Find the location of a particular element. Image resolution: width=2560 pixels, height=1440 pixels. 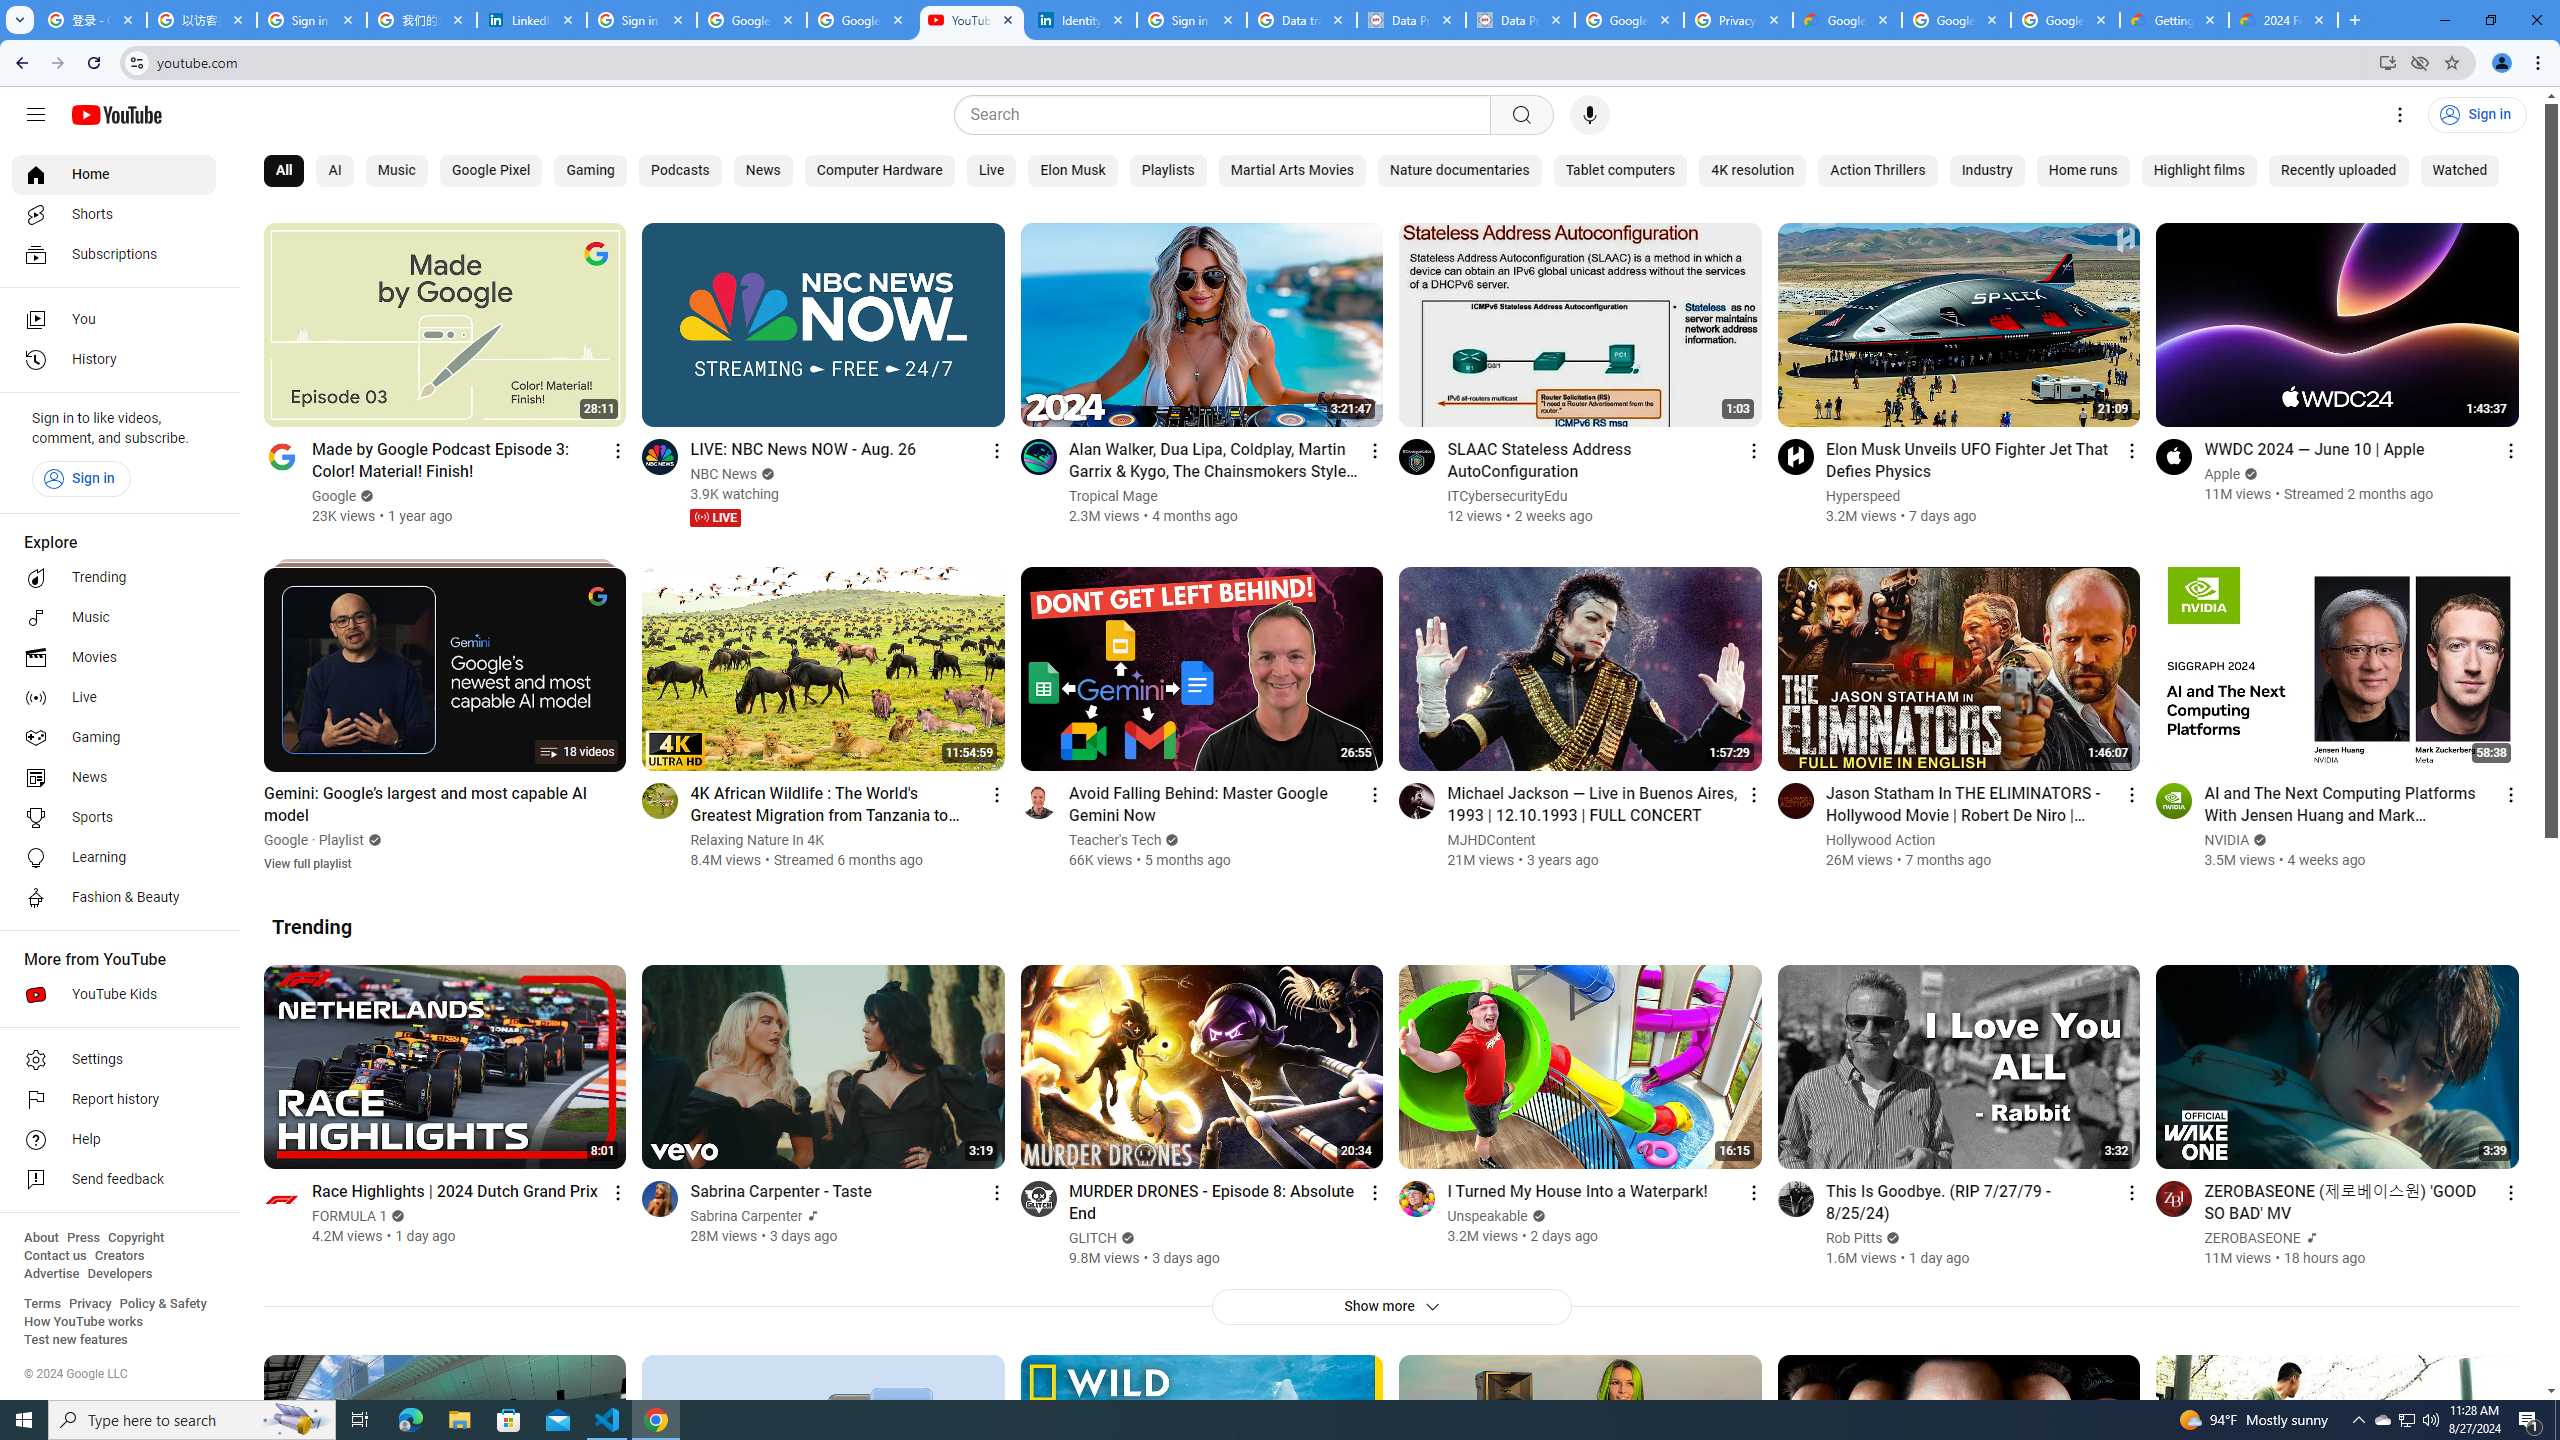

Google Cloud Terms Directory | Google Cloud is located at coordinates (1846, 20).